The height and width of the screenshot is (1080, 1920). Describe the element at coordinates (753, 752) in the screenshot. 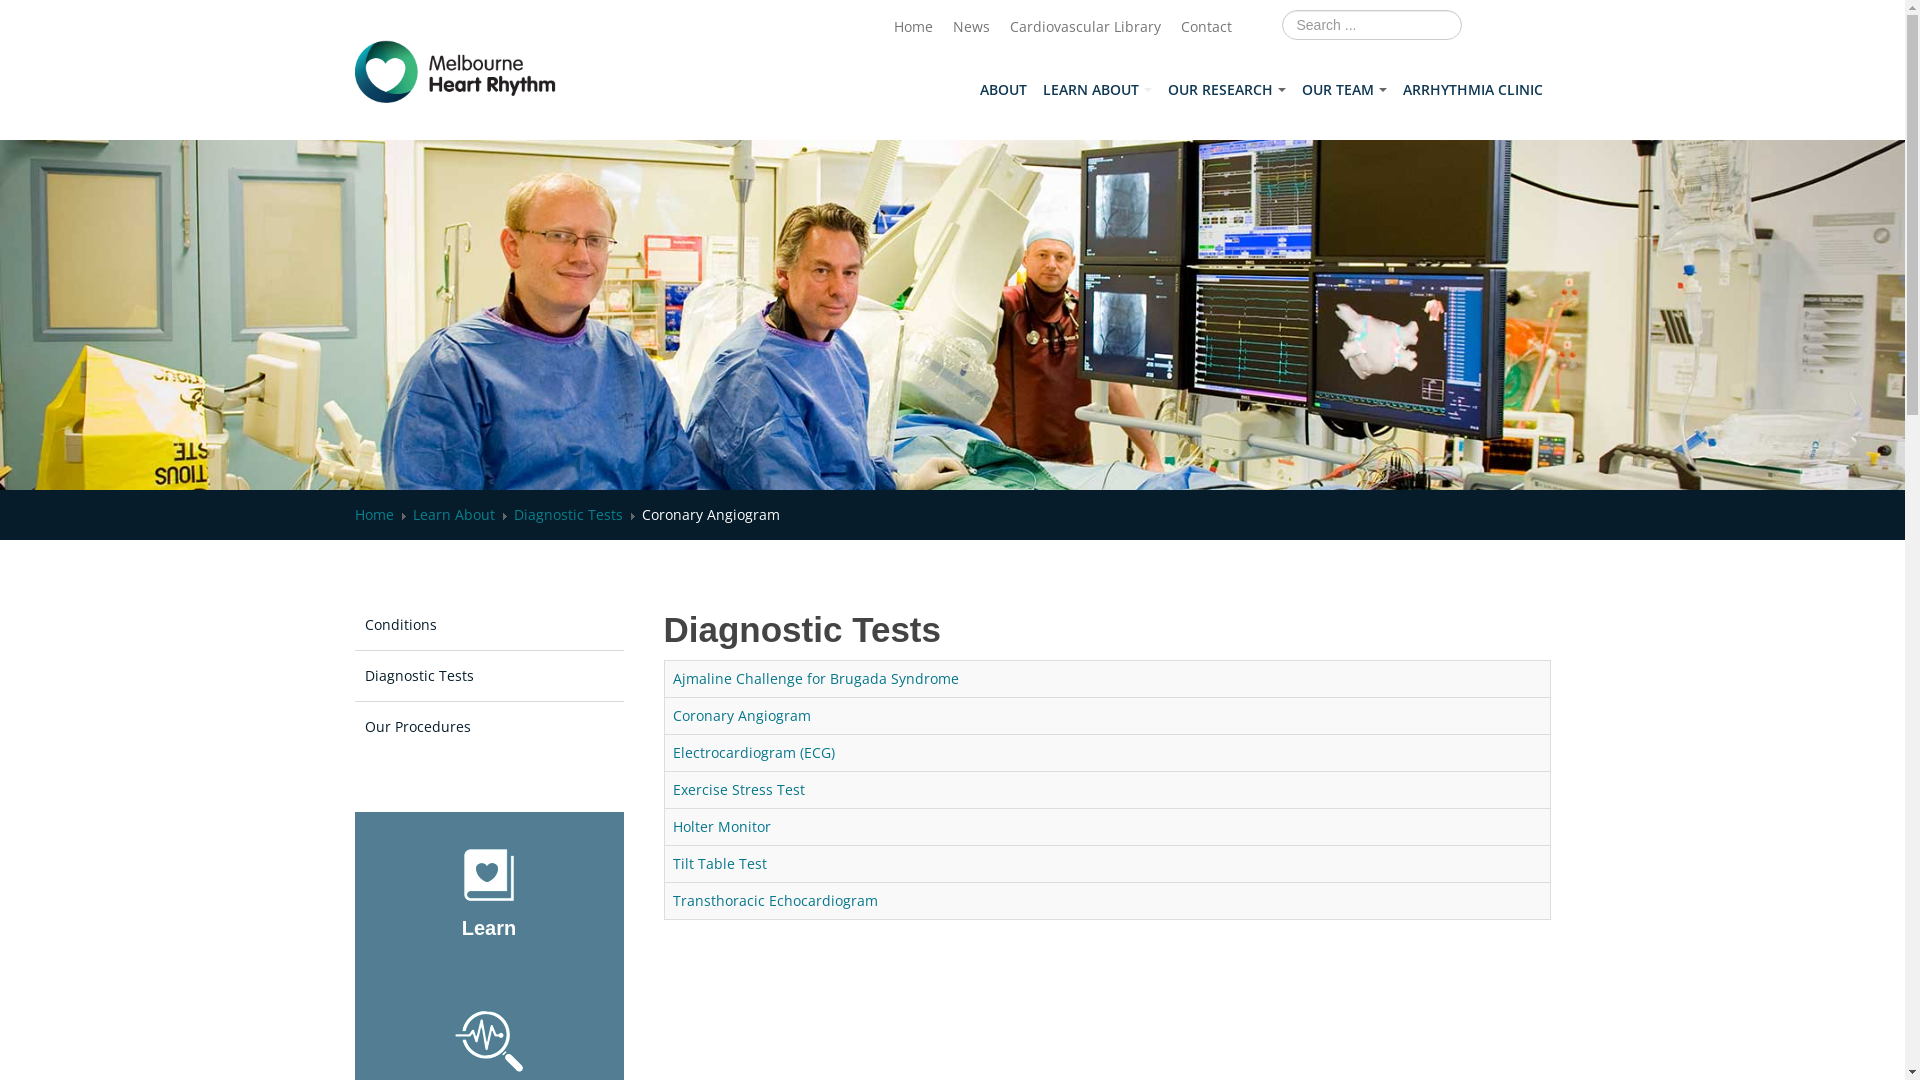

I see `Electrocardiogram (ECG)` at that location.